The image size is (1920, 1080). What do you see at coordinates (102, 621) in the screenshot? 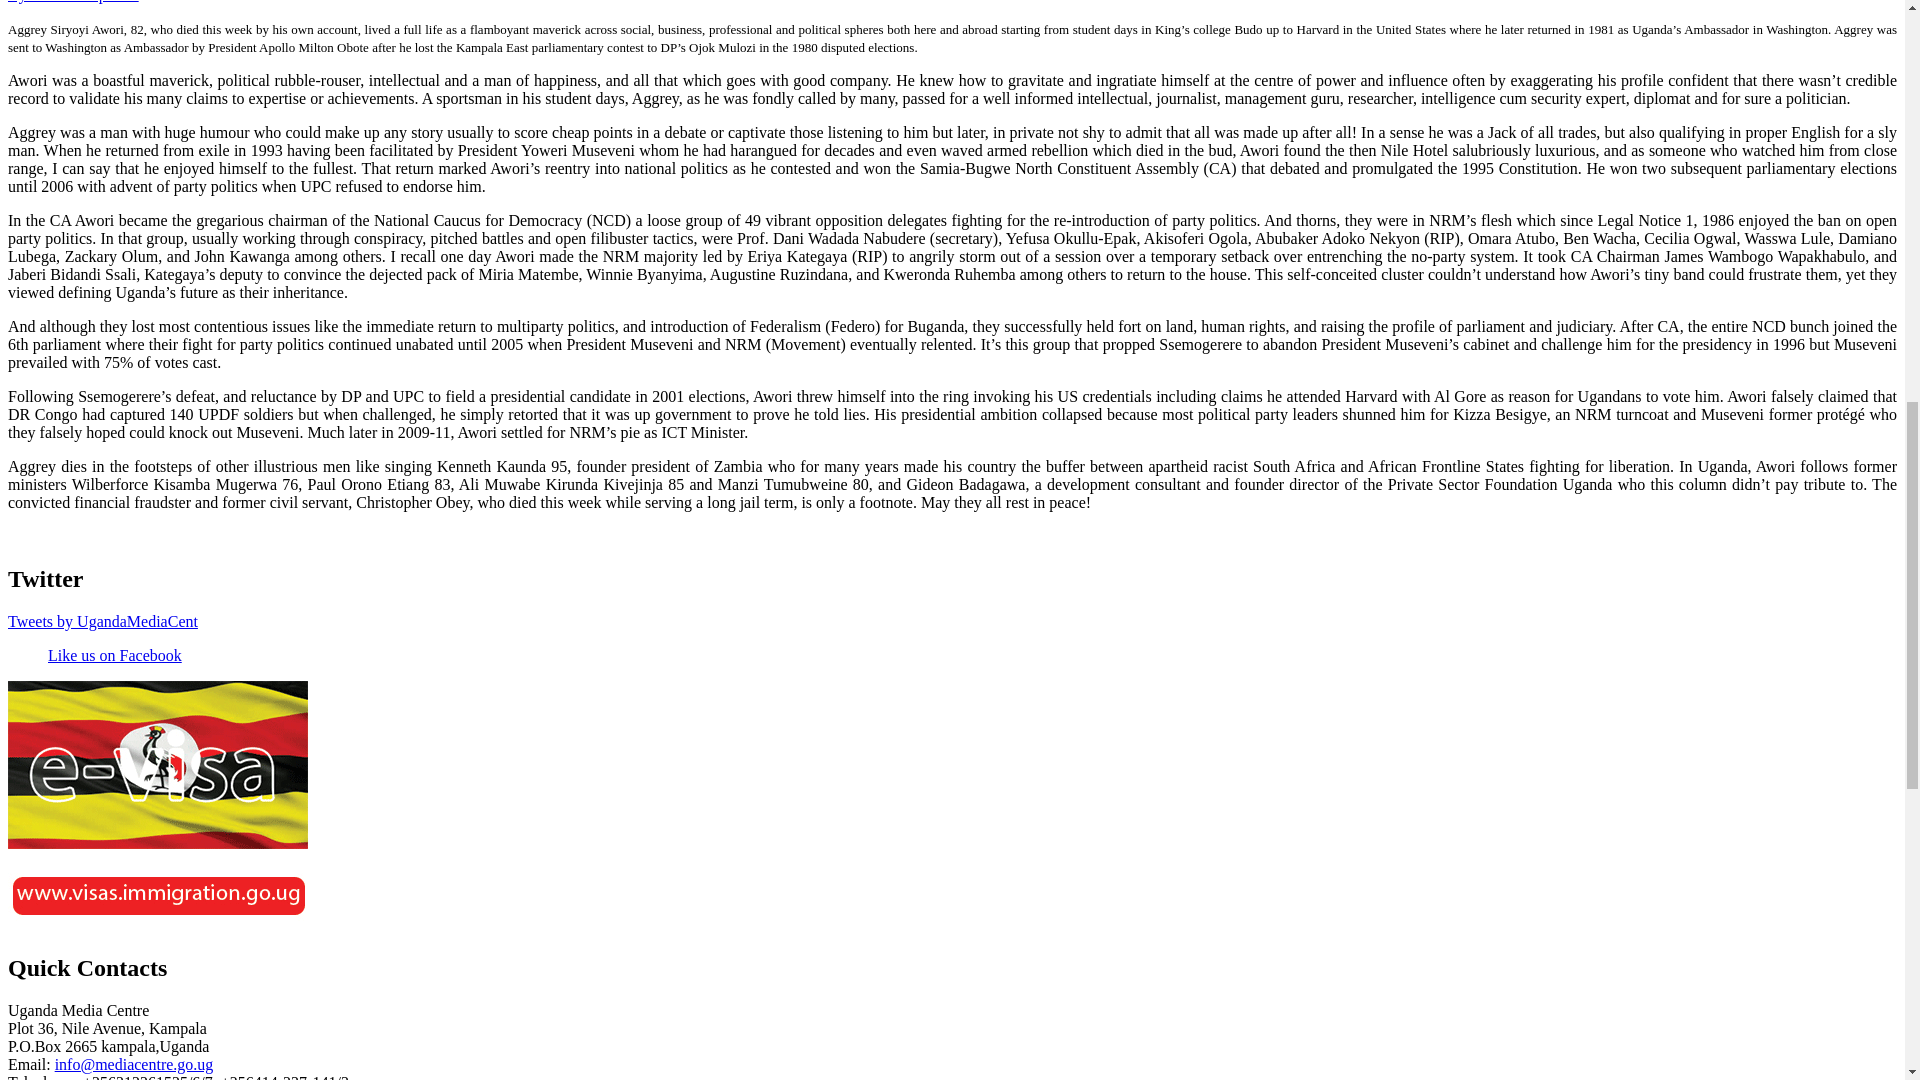
I see `Tweets by UgandaMediaCent` at bounding box center [102, 621].